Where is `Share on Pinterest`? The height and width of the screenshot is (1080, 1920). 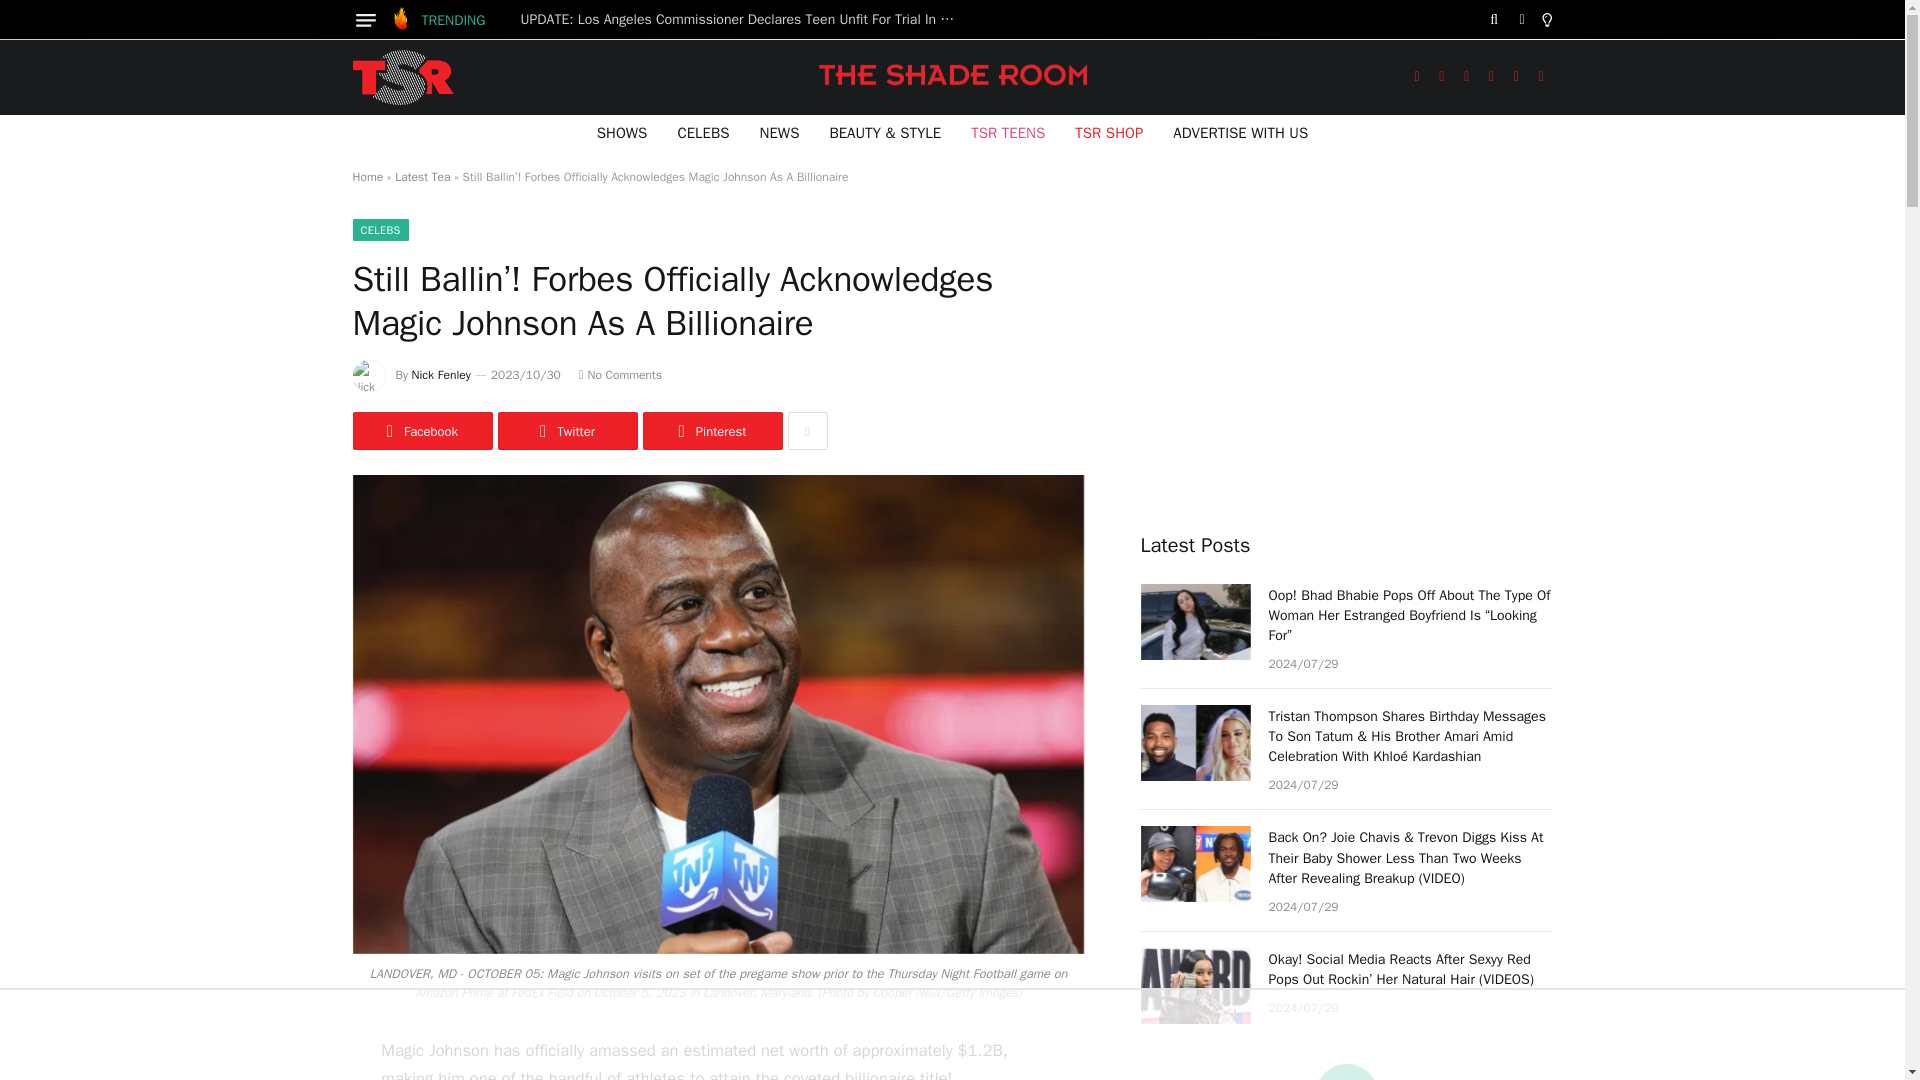
Share on Pinterest is located at coordinates (711, 430).